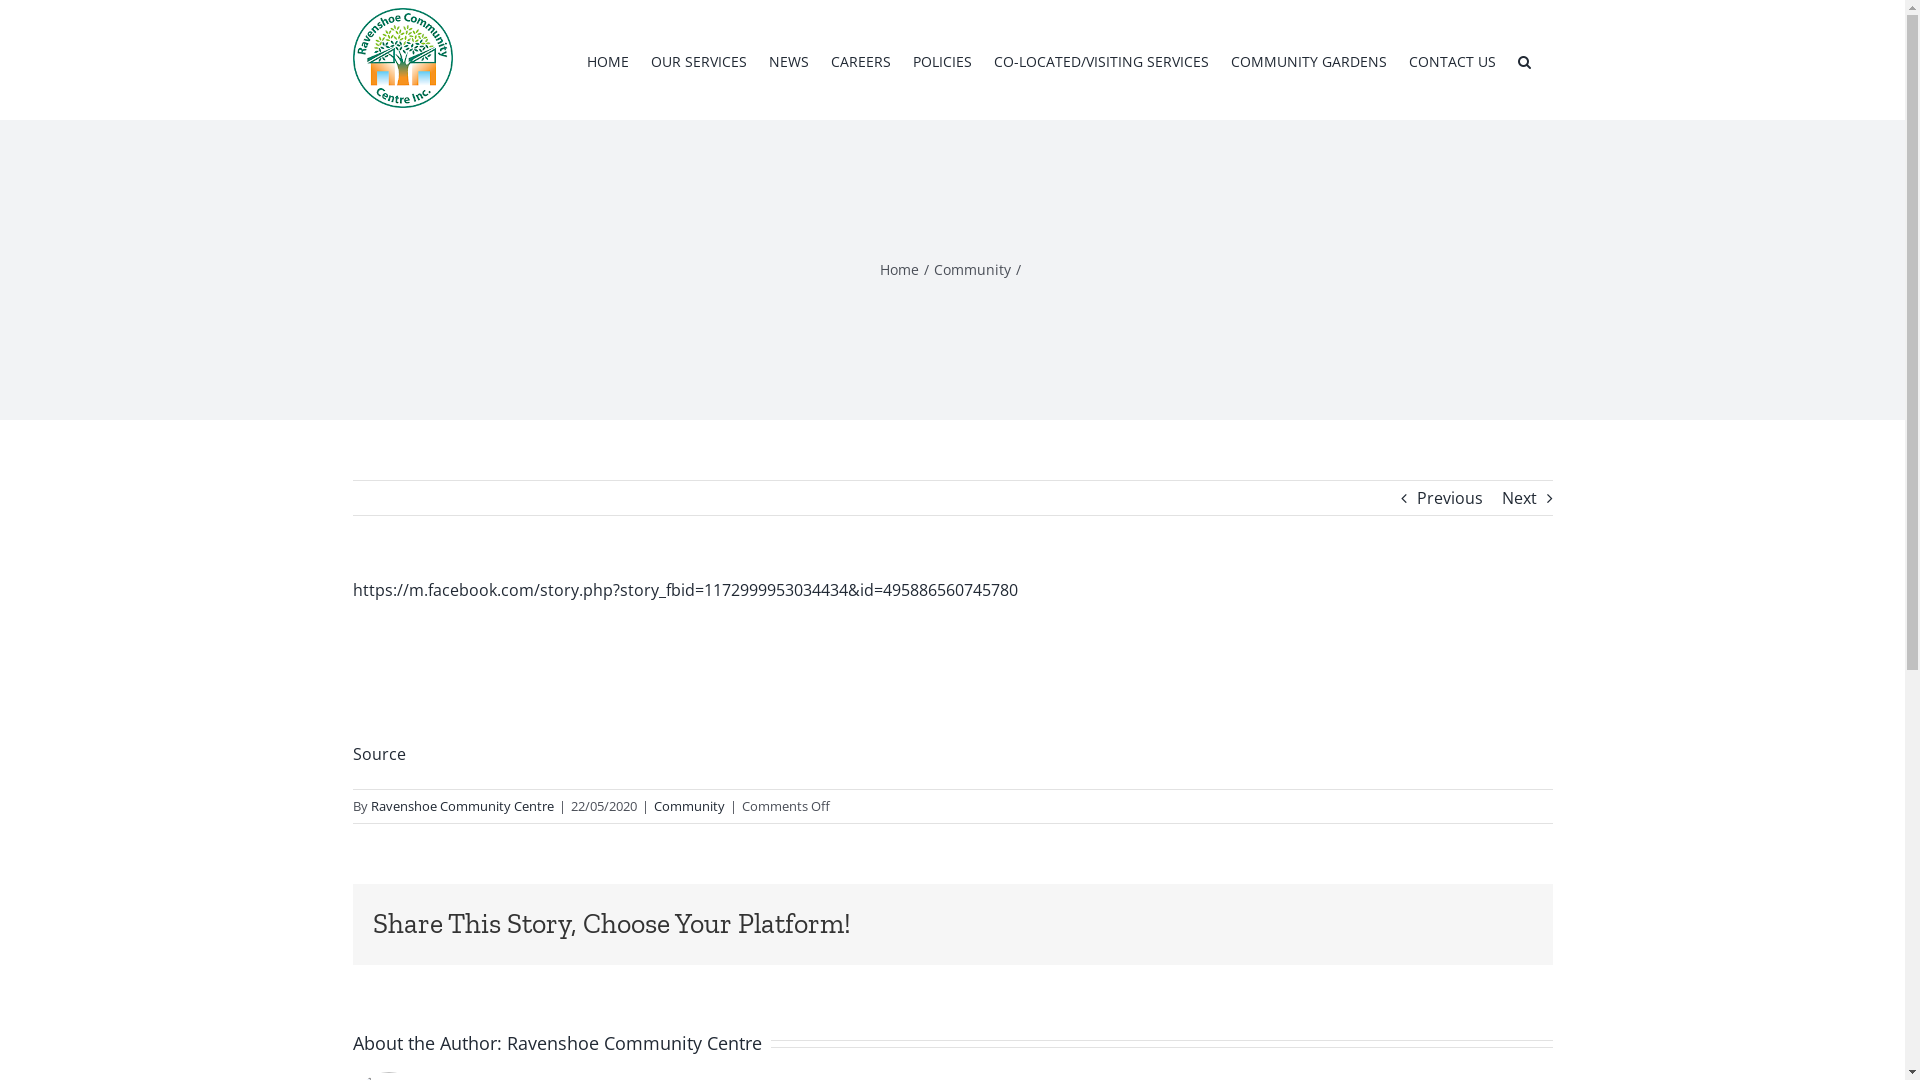 The height and width of the screenshot is (1080, 1920). What do you see at coordinates (690, 806) in the screenshot?
I see `Community` at bounding box center [690, 806].